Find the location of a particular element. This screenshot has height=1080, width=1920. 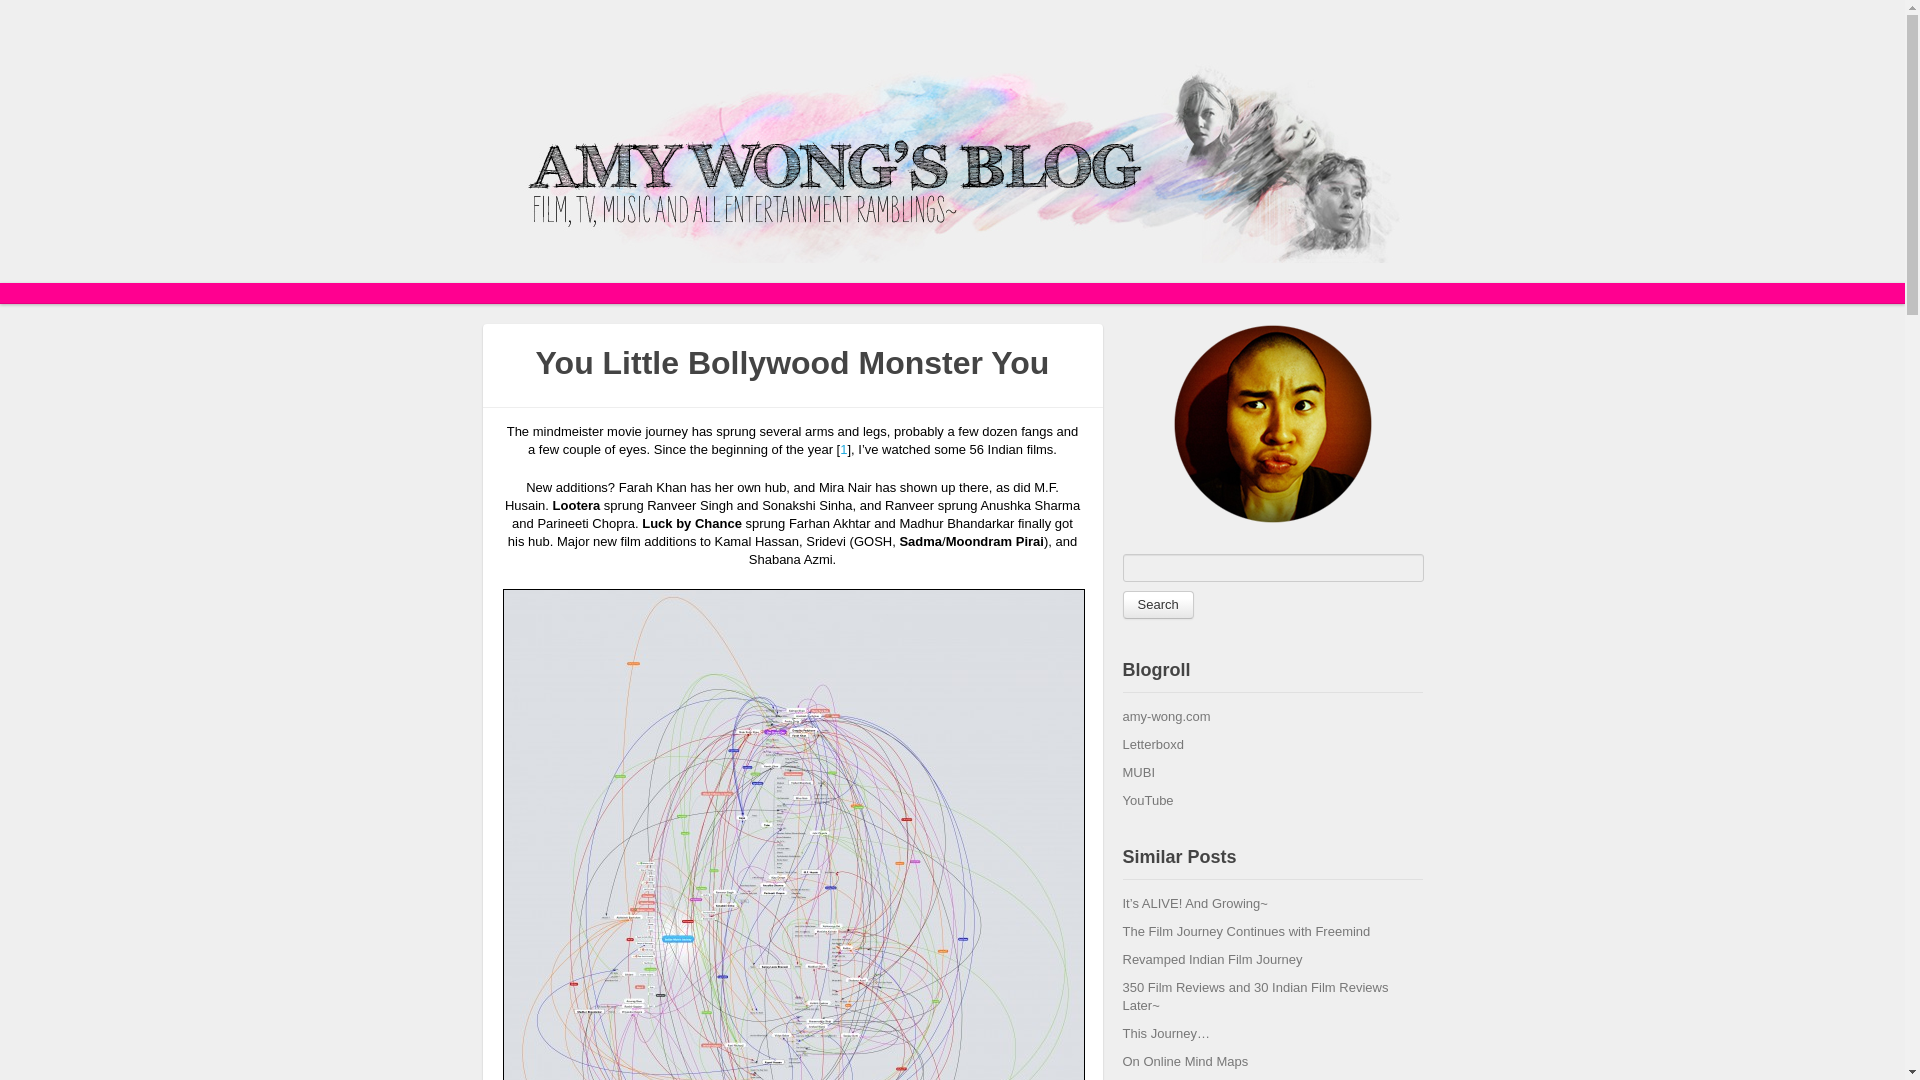

Letterboxd is located at coordinates (1152, 744).